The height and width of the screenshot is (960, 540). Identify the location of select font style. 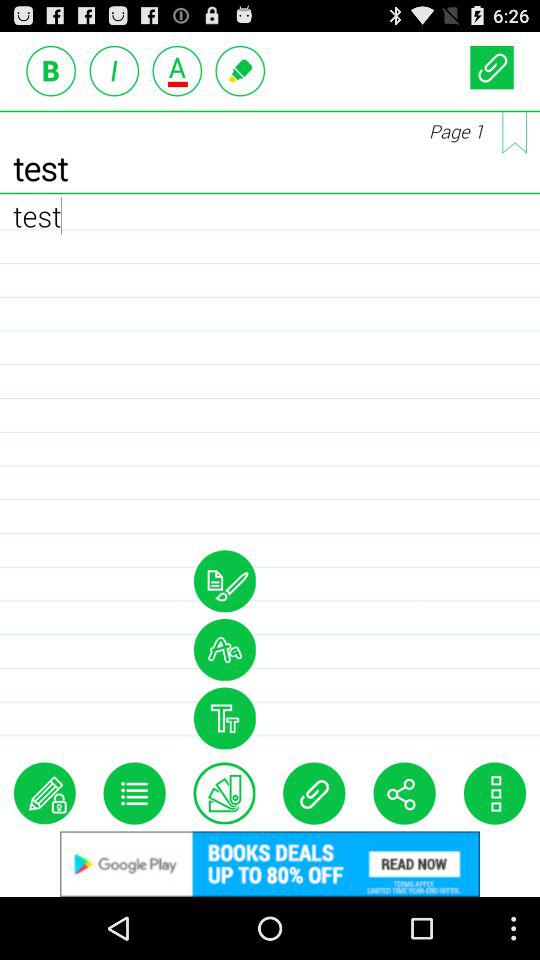
(114, 70).